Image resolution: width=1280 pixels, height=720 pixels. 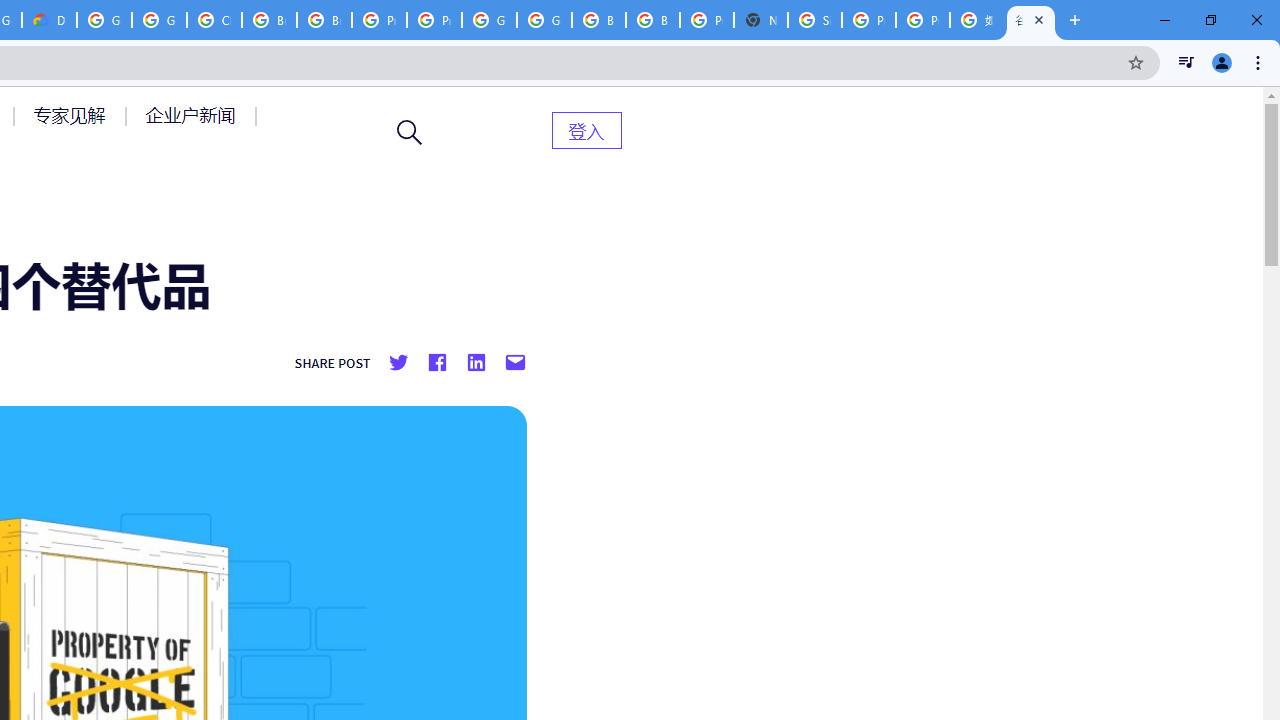 I want to click on Share on Linkedin, so click(x=475, y=363).